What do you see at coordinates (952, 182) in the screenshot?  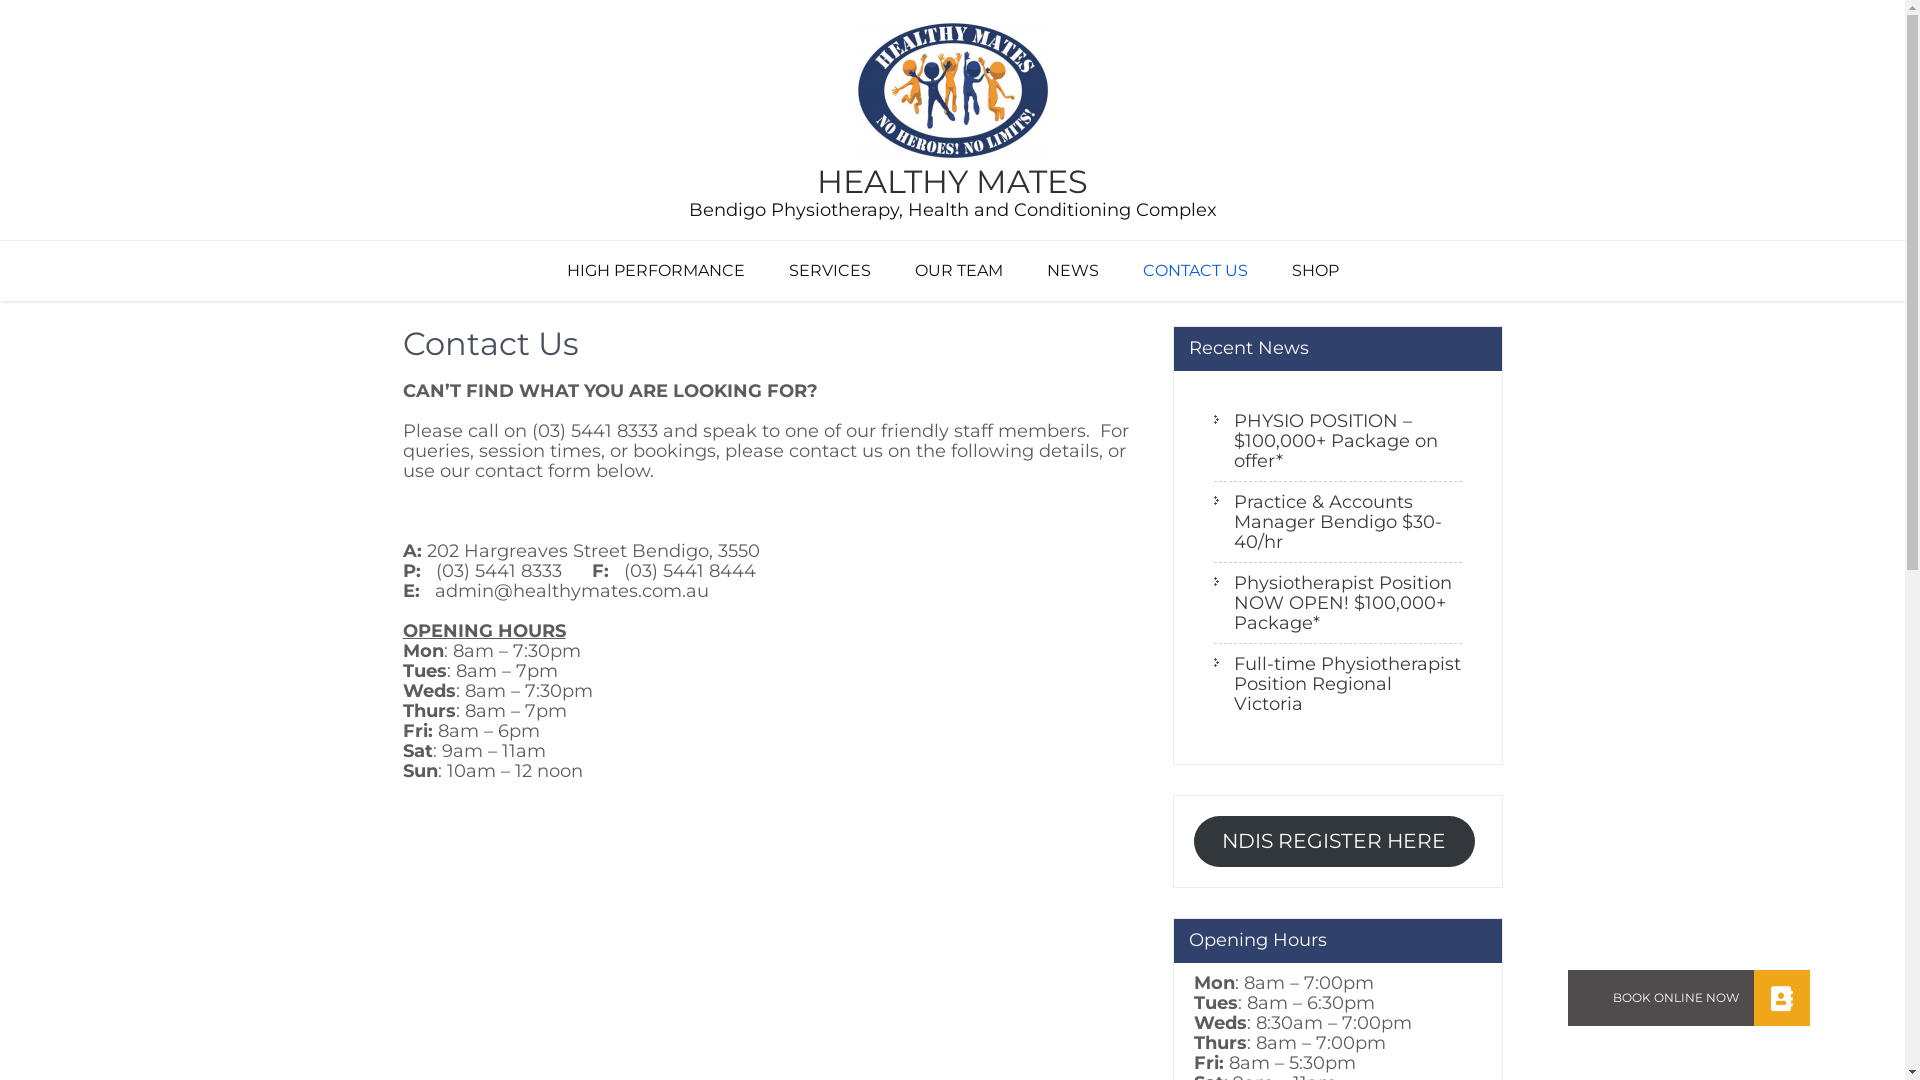 I see `HEALTHY MATES` at bounding box center [952, 182].